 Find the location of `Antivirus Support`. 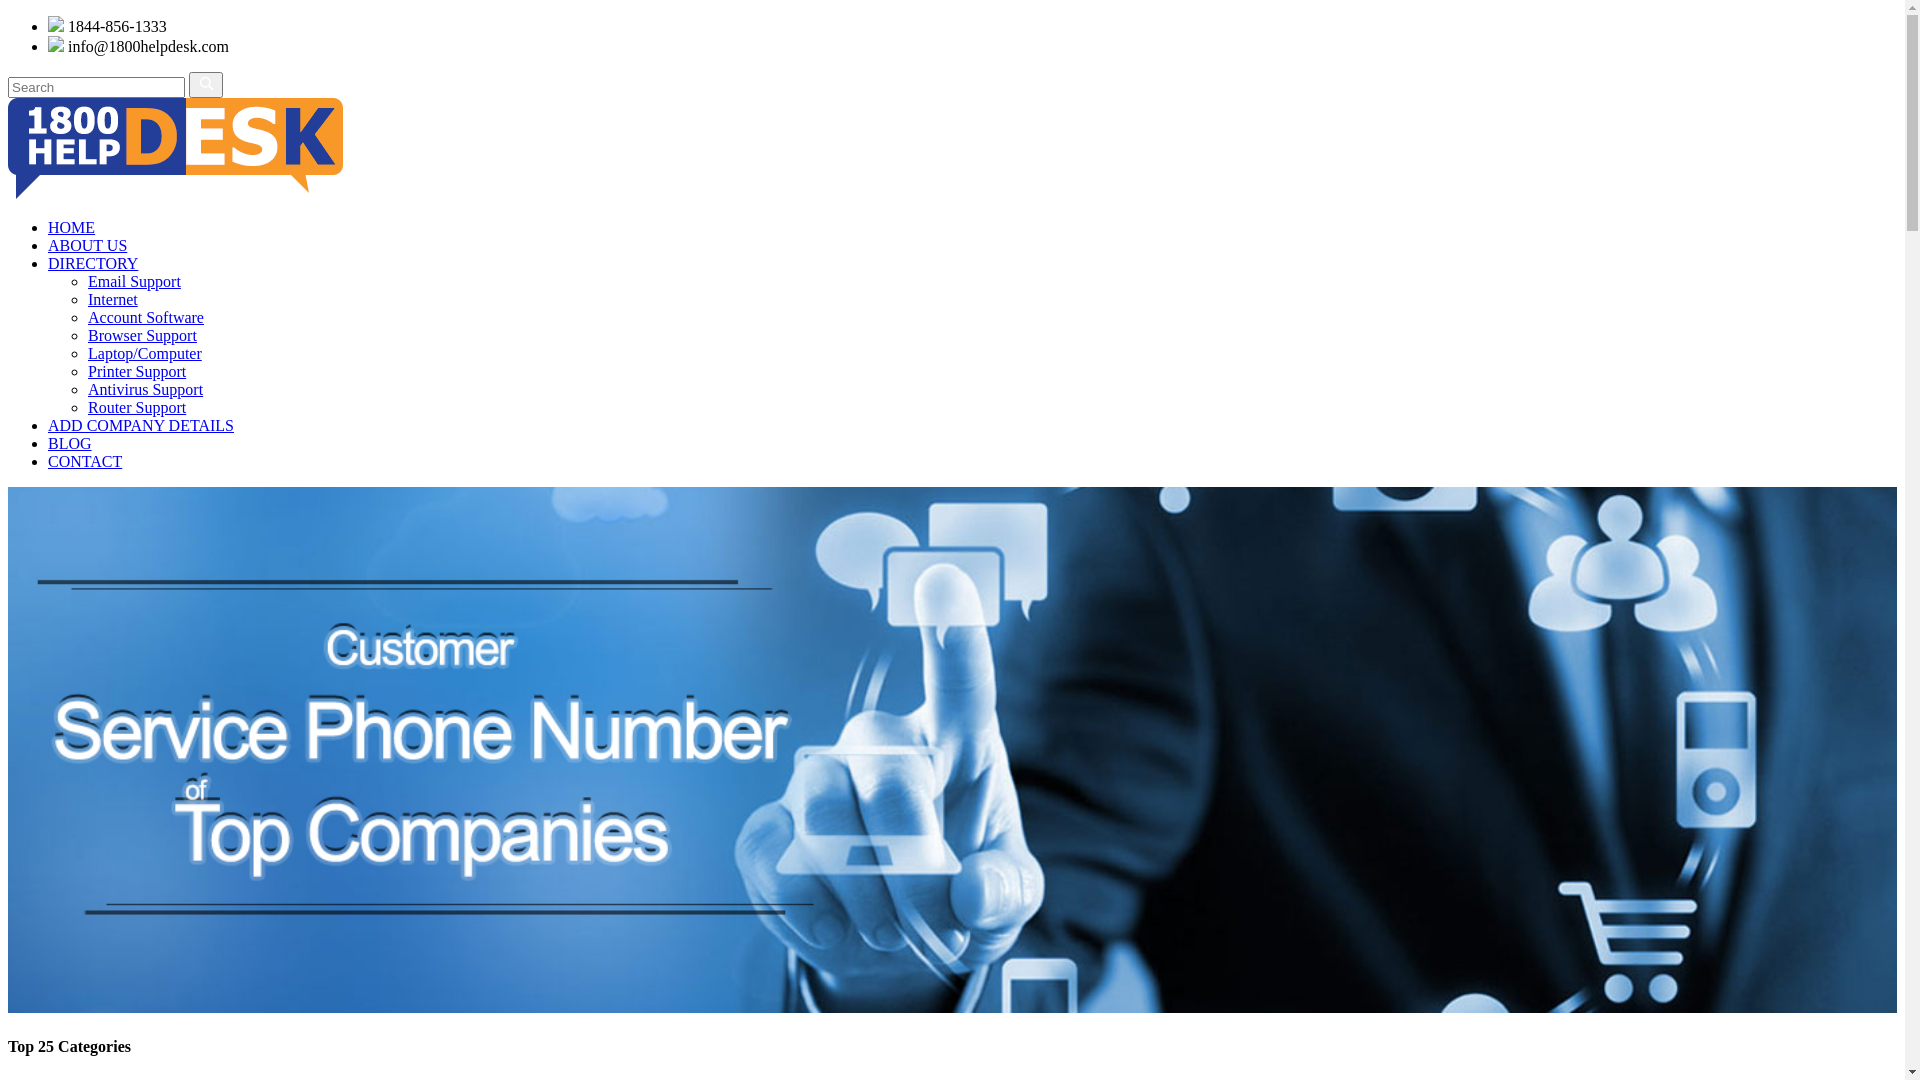

Antivirus Support is located at coordinates (146, 390).